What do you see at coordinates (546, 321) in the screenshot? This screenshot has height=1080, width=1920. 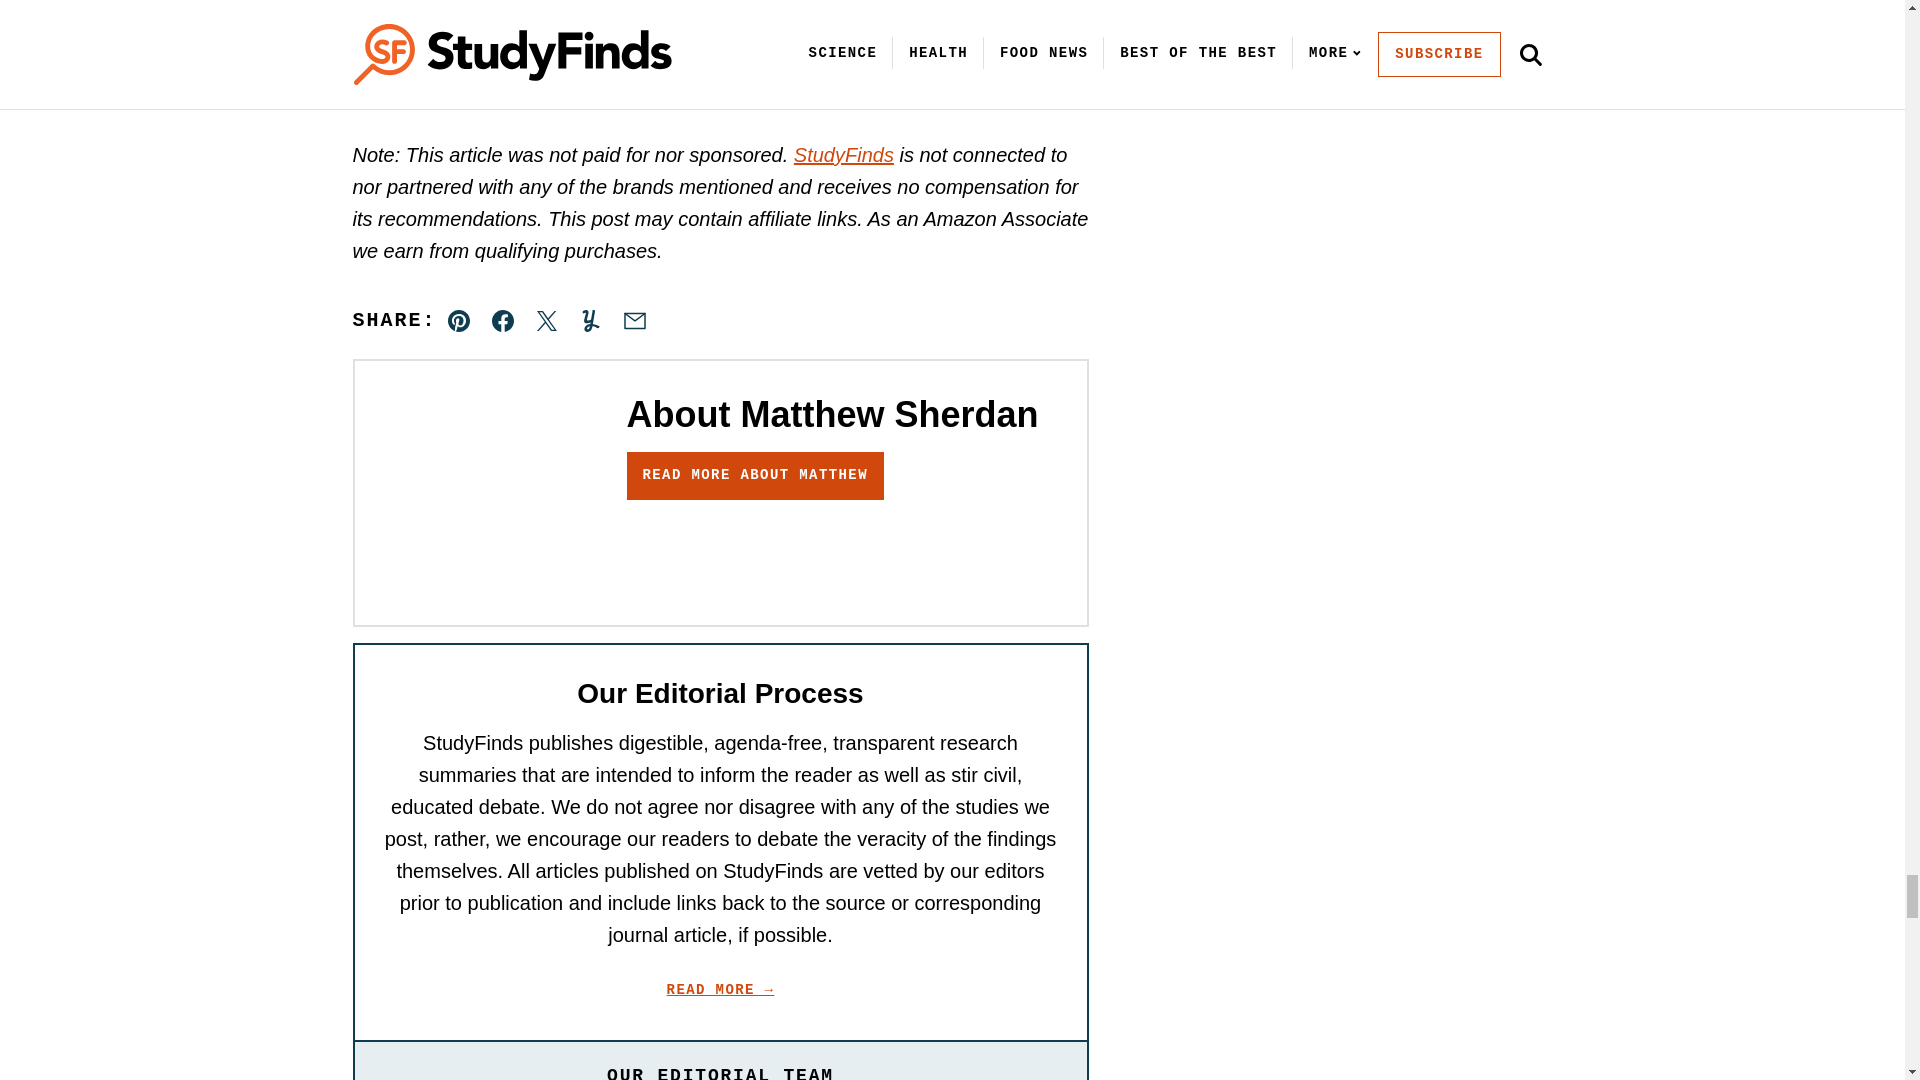 I see `Share on Twitter` at bounding box center [546, 321].